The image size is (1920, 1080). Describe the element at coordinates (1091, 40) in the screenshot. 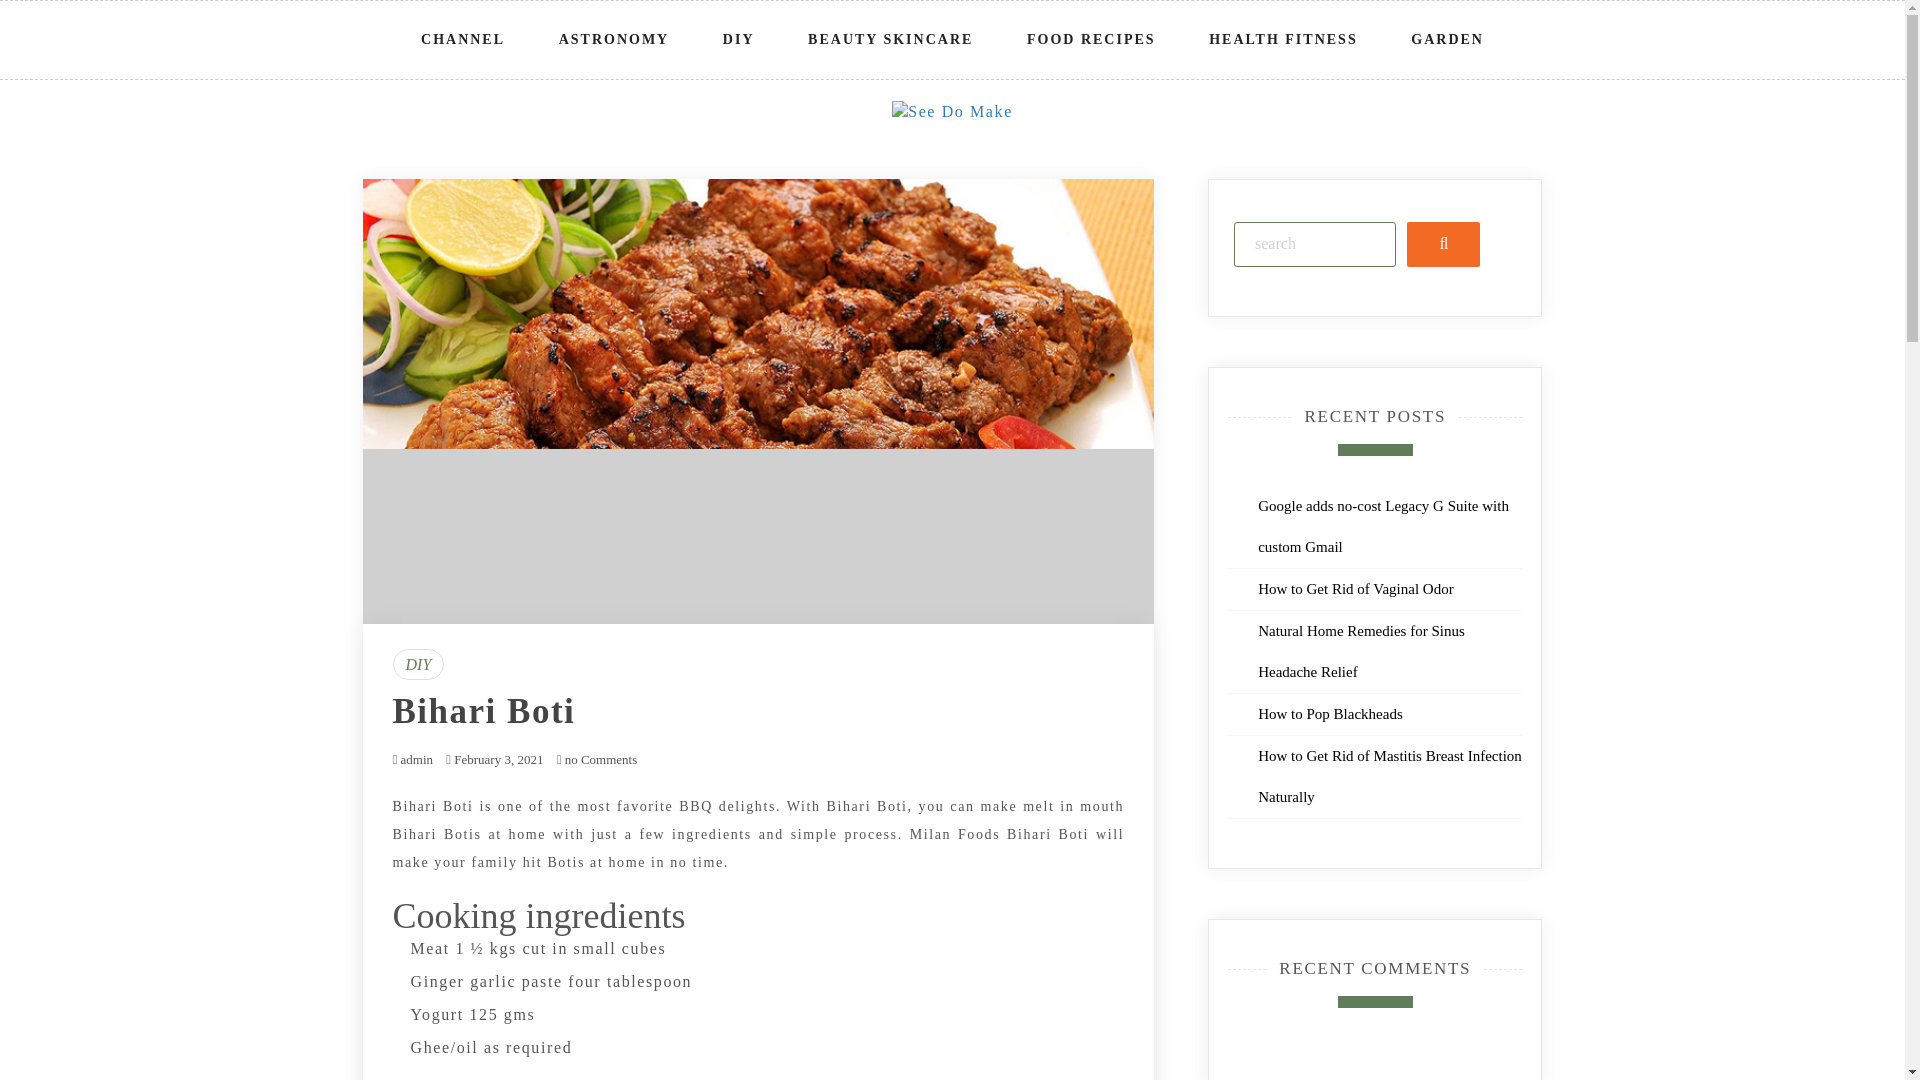

I see `FOOD RECIPES` at that location.